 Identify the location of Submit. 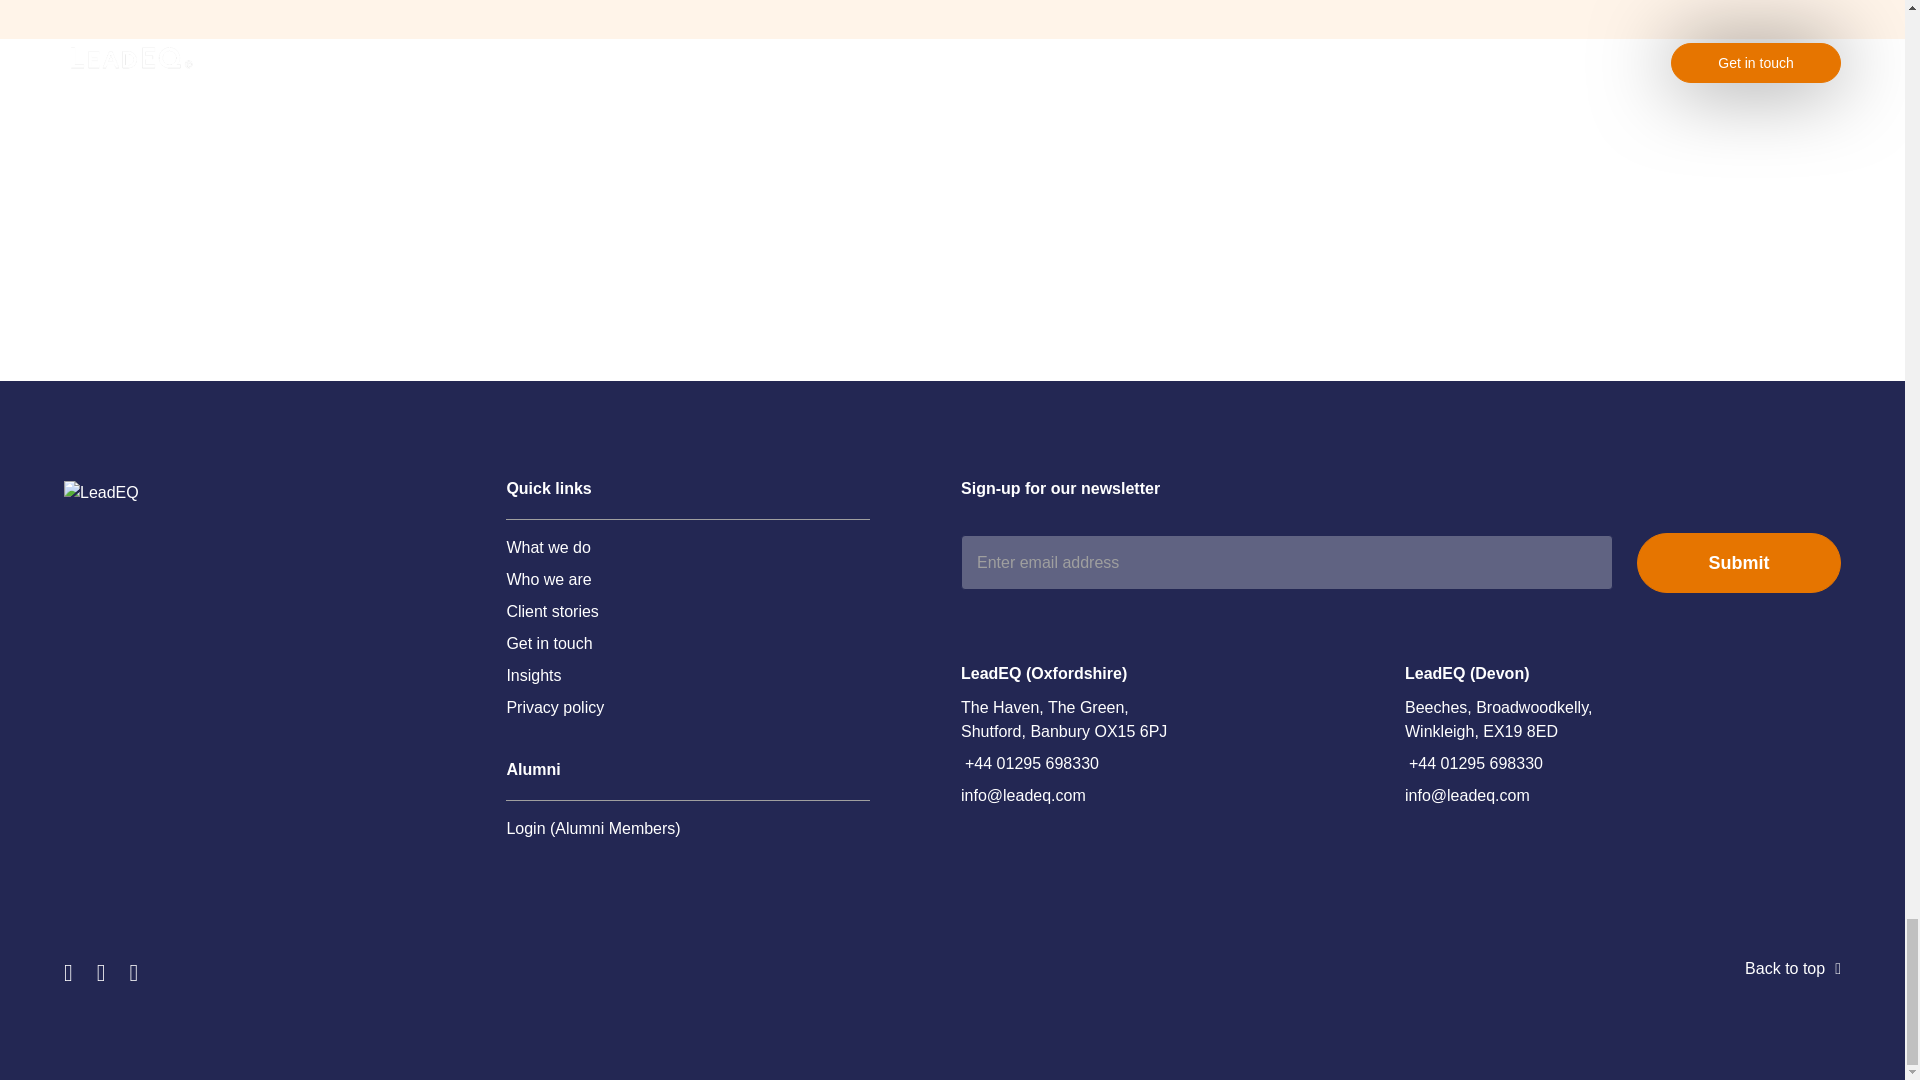
(1739, 562).